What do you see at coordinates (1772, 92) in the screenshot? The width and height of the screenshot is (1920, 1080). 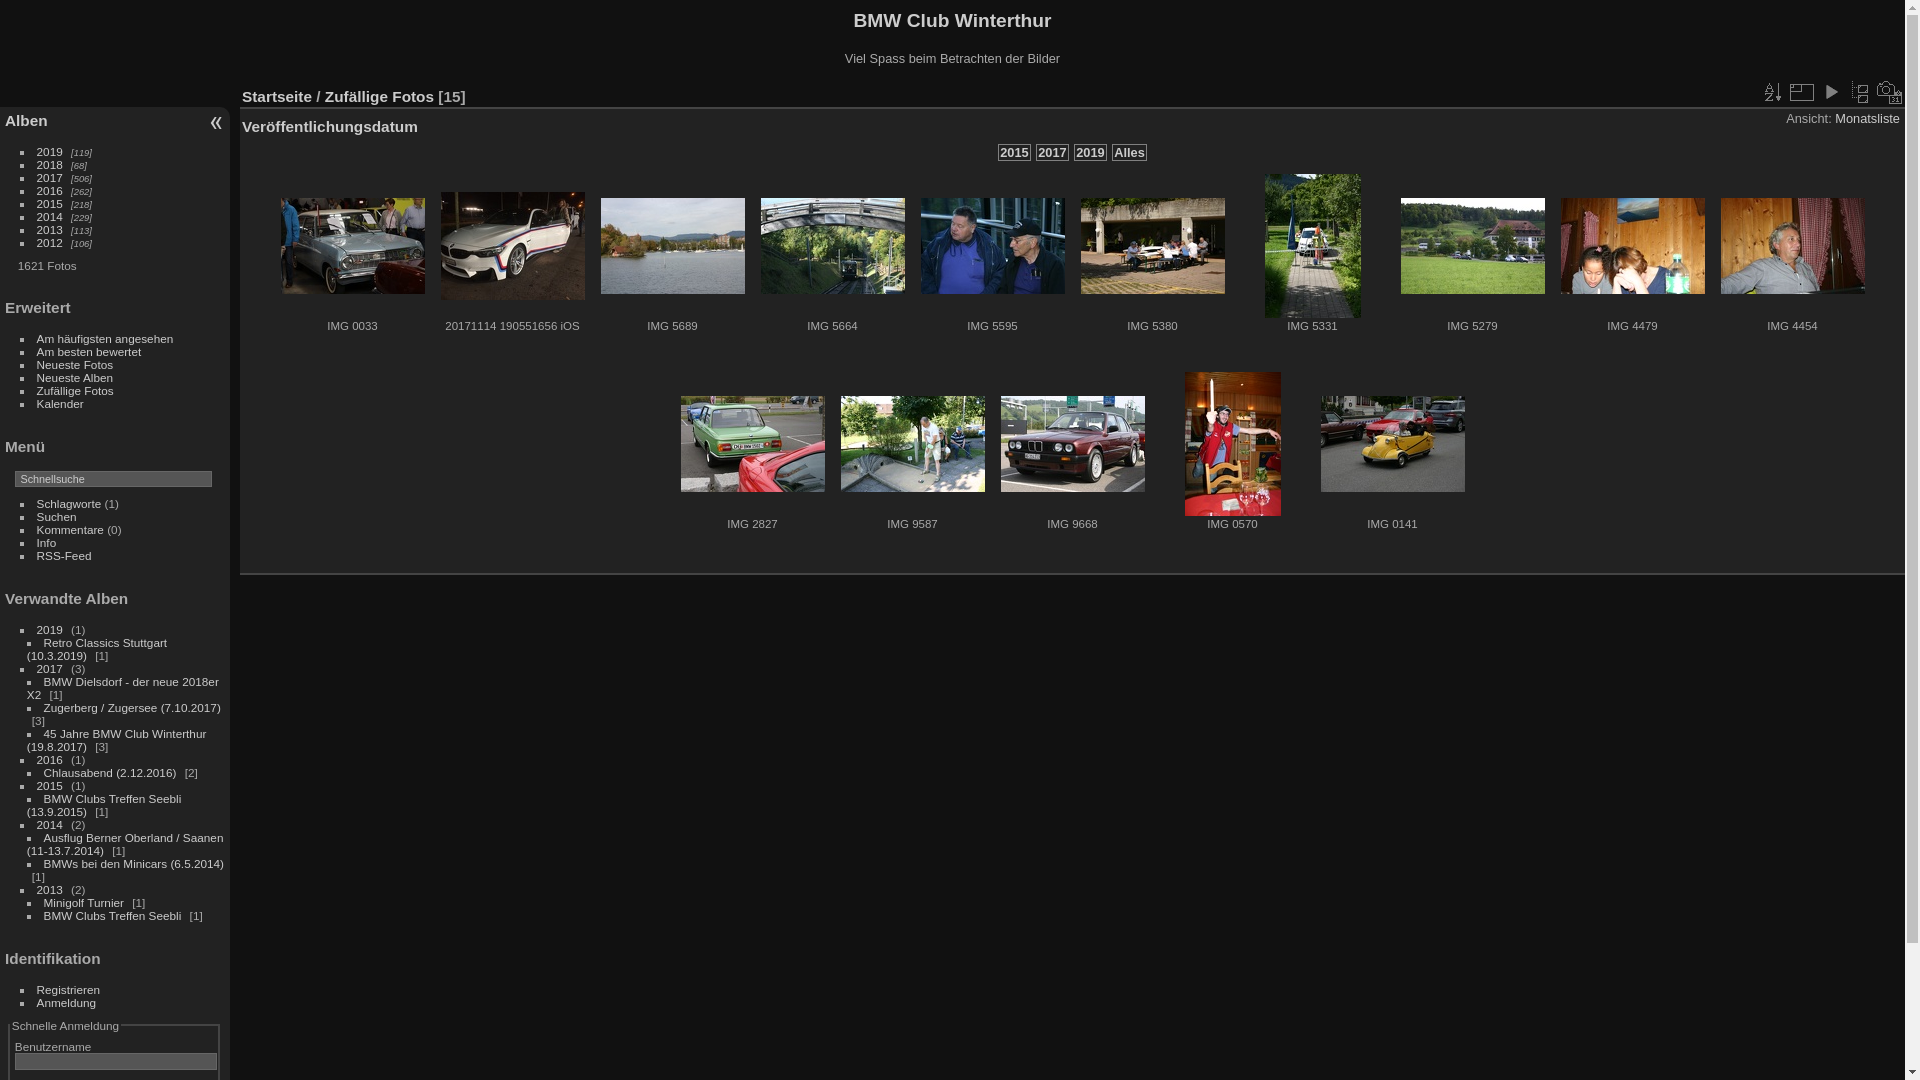 I see `Sortierreihenfolge` at bounding box center [1772, 92].